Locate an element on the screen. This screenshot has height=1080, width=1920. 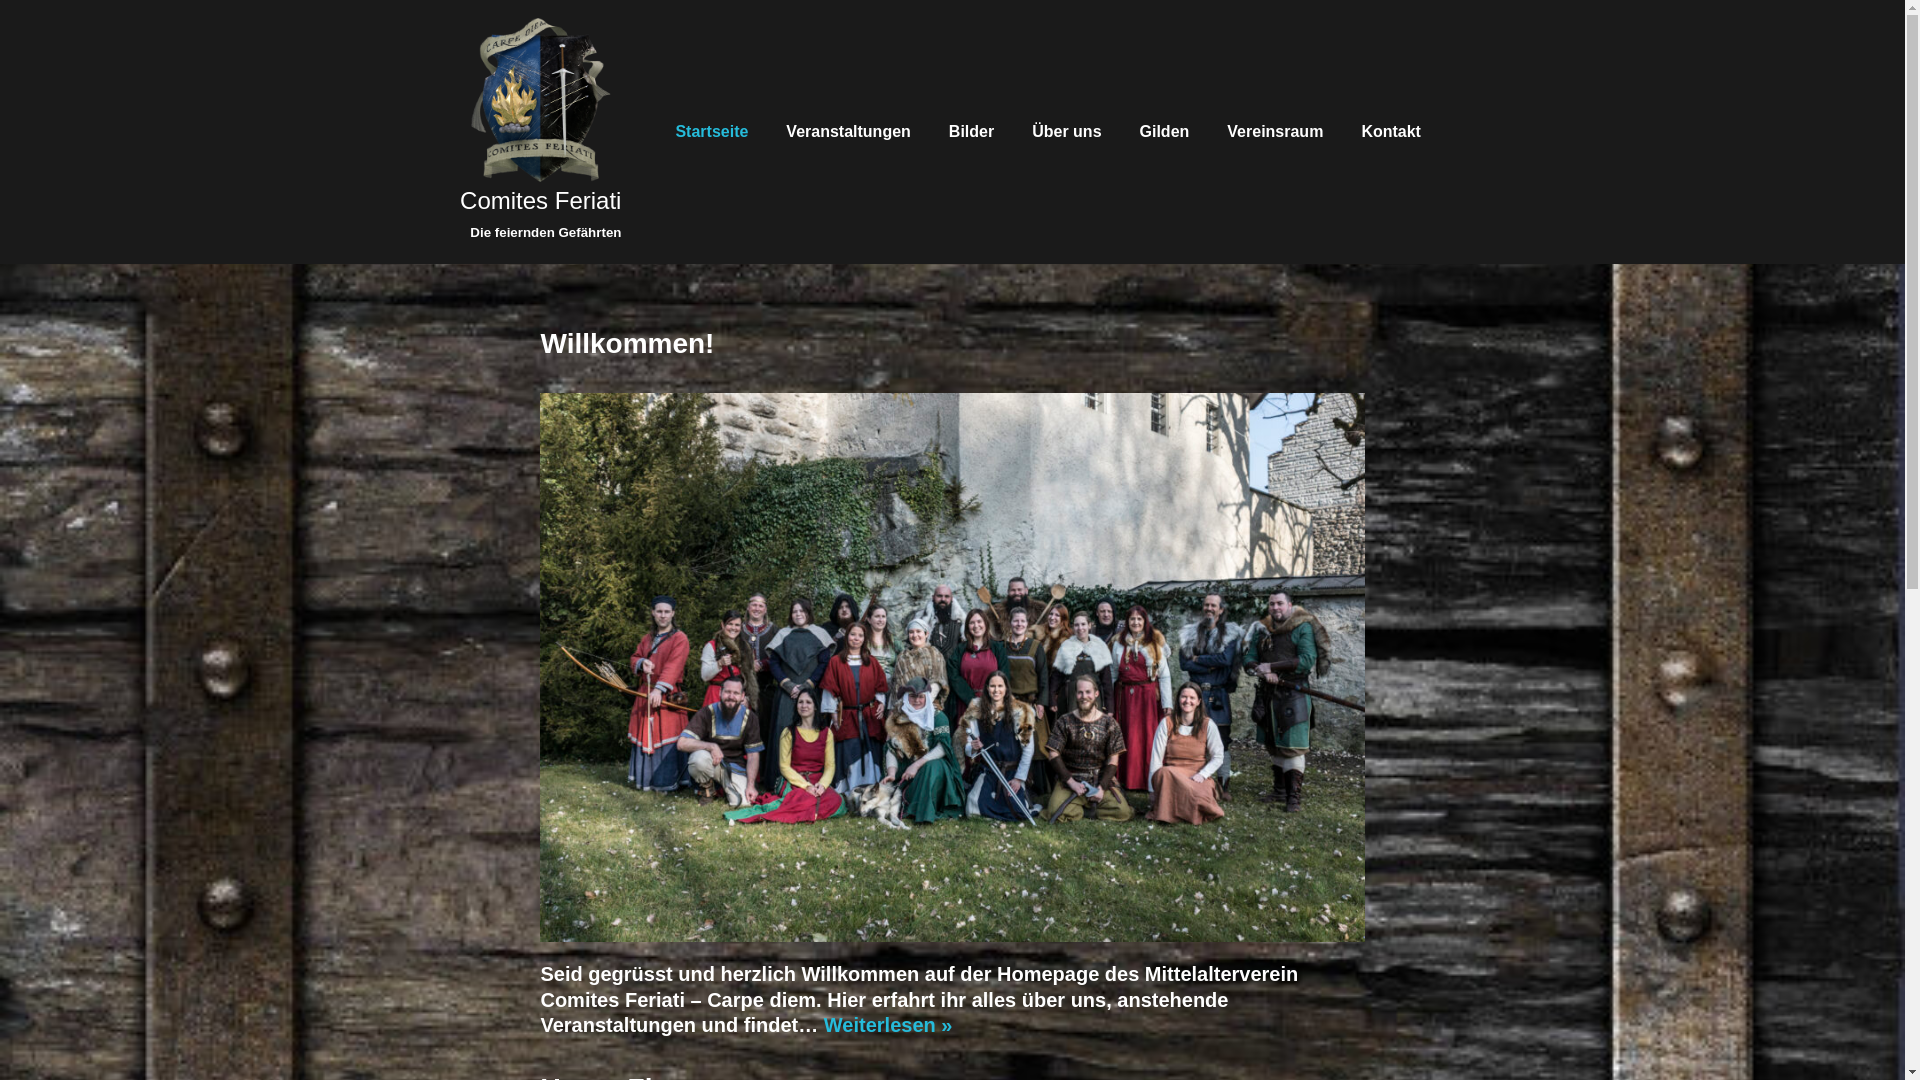
Willkommen! is located at coordinates (627, 344).